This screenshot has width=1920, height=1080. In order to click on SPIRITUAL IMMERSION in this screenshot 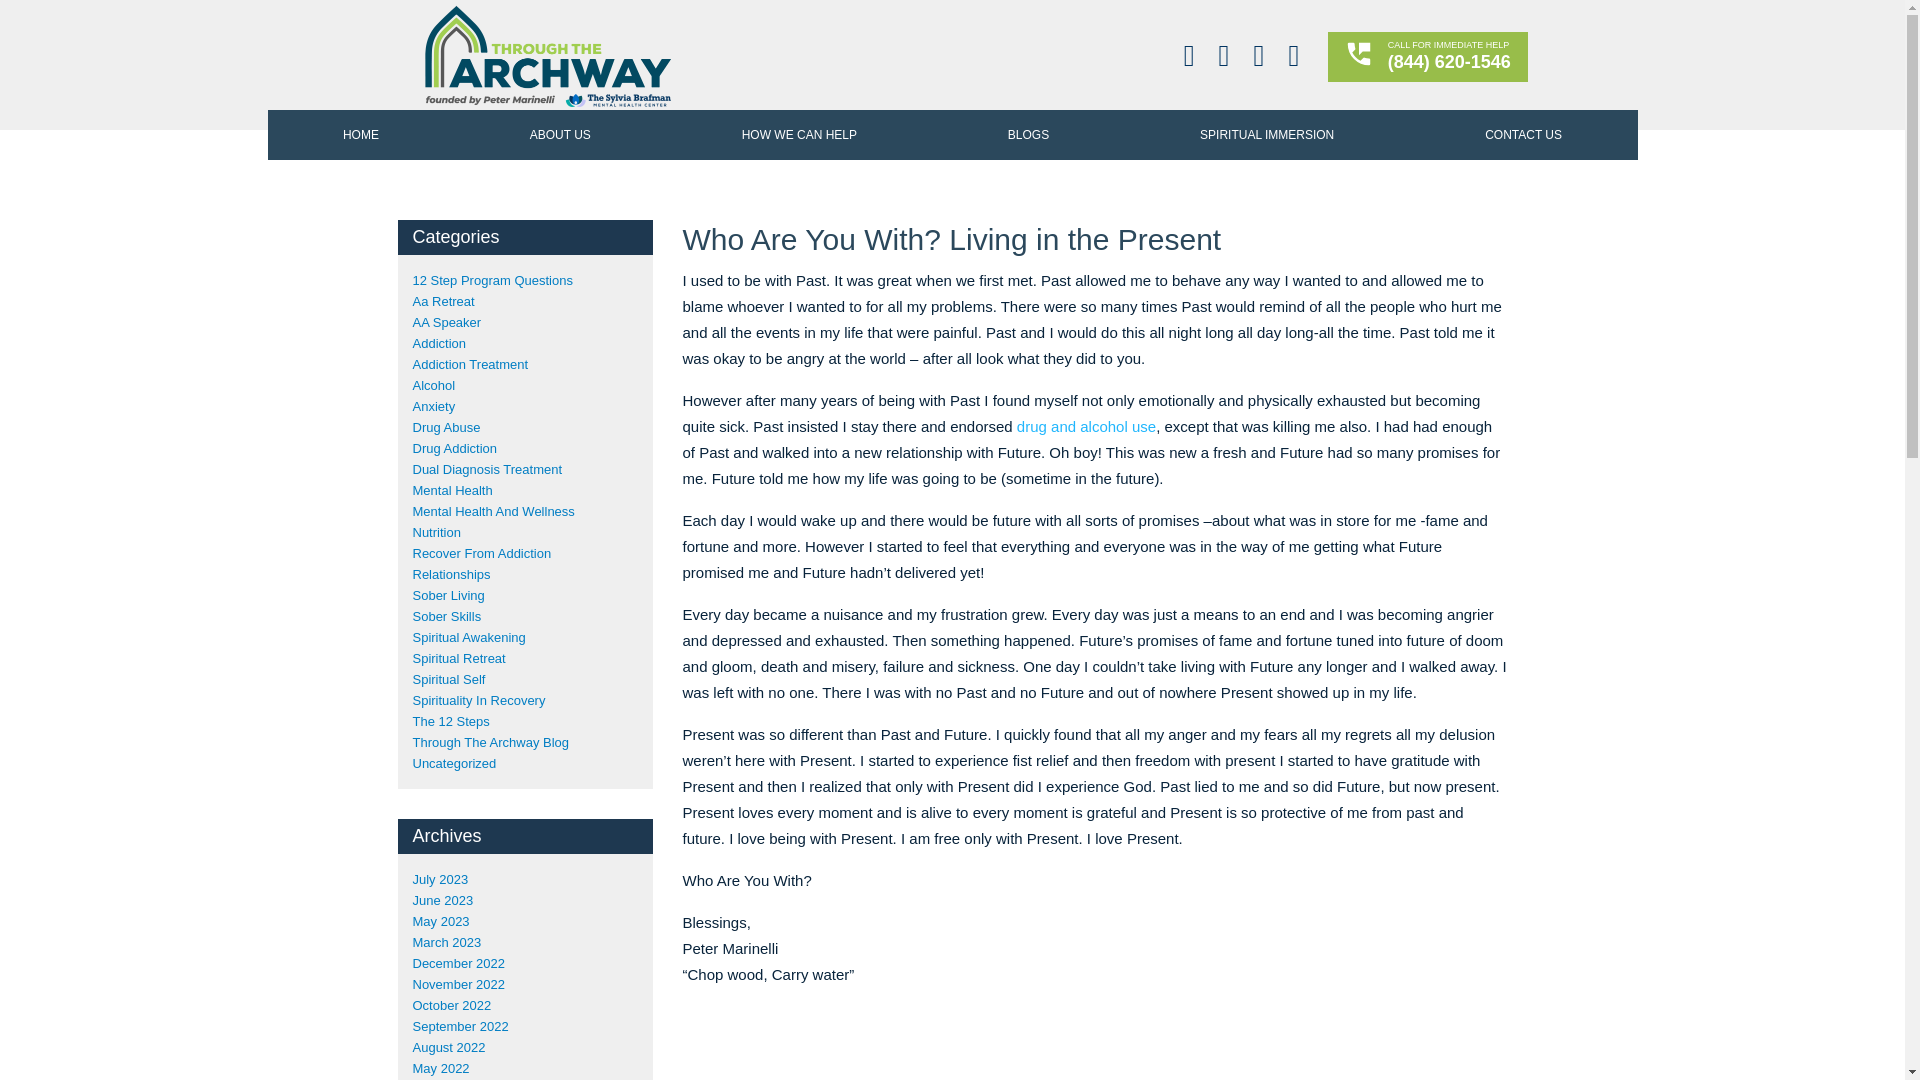, I will do `click(1267, 134)`.